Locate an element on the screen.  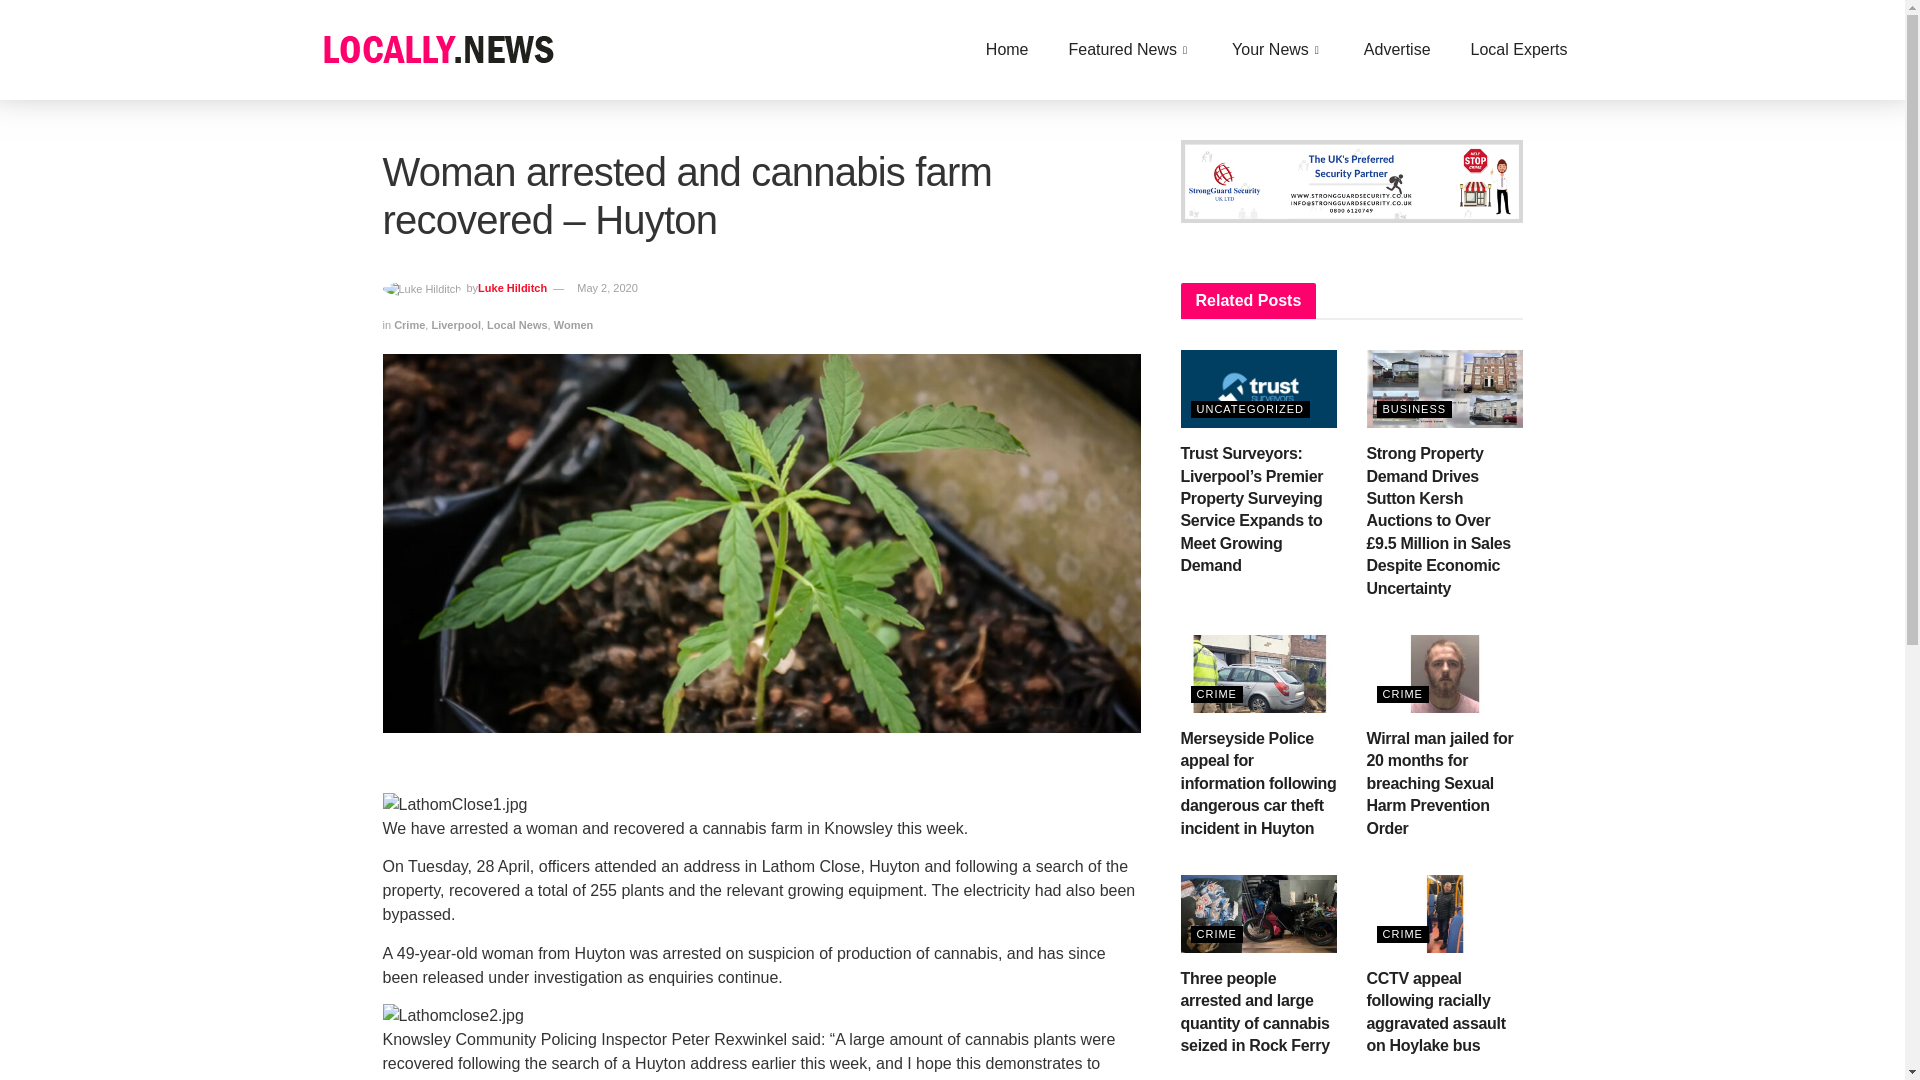
Advertise is located at coordinates (1398, 49).